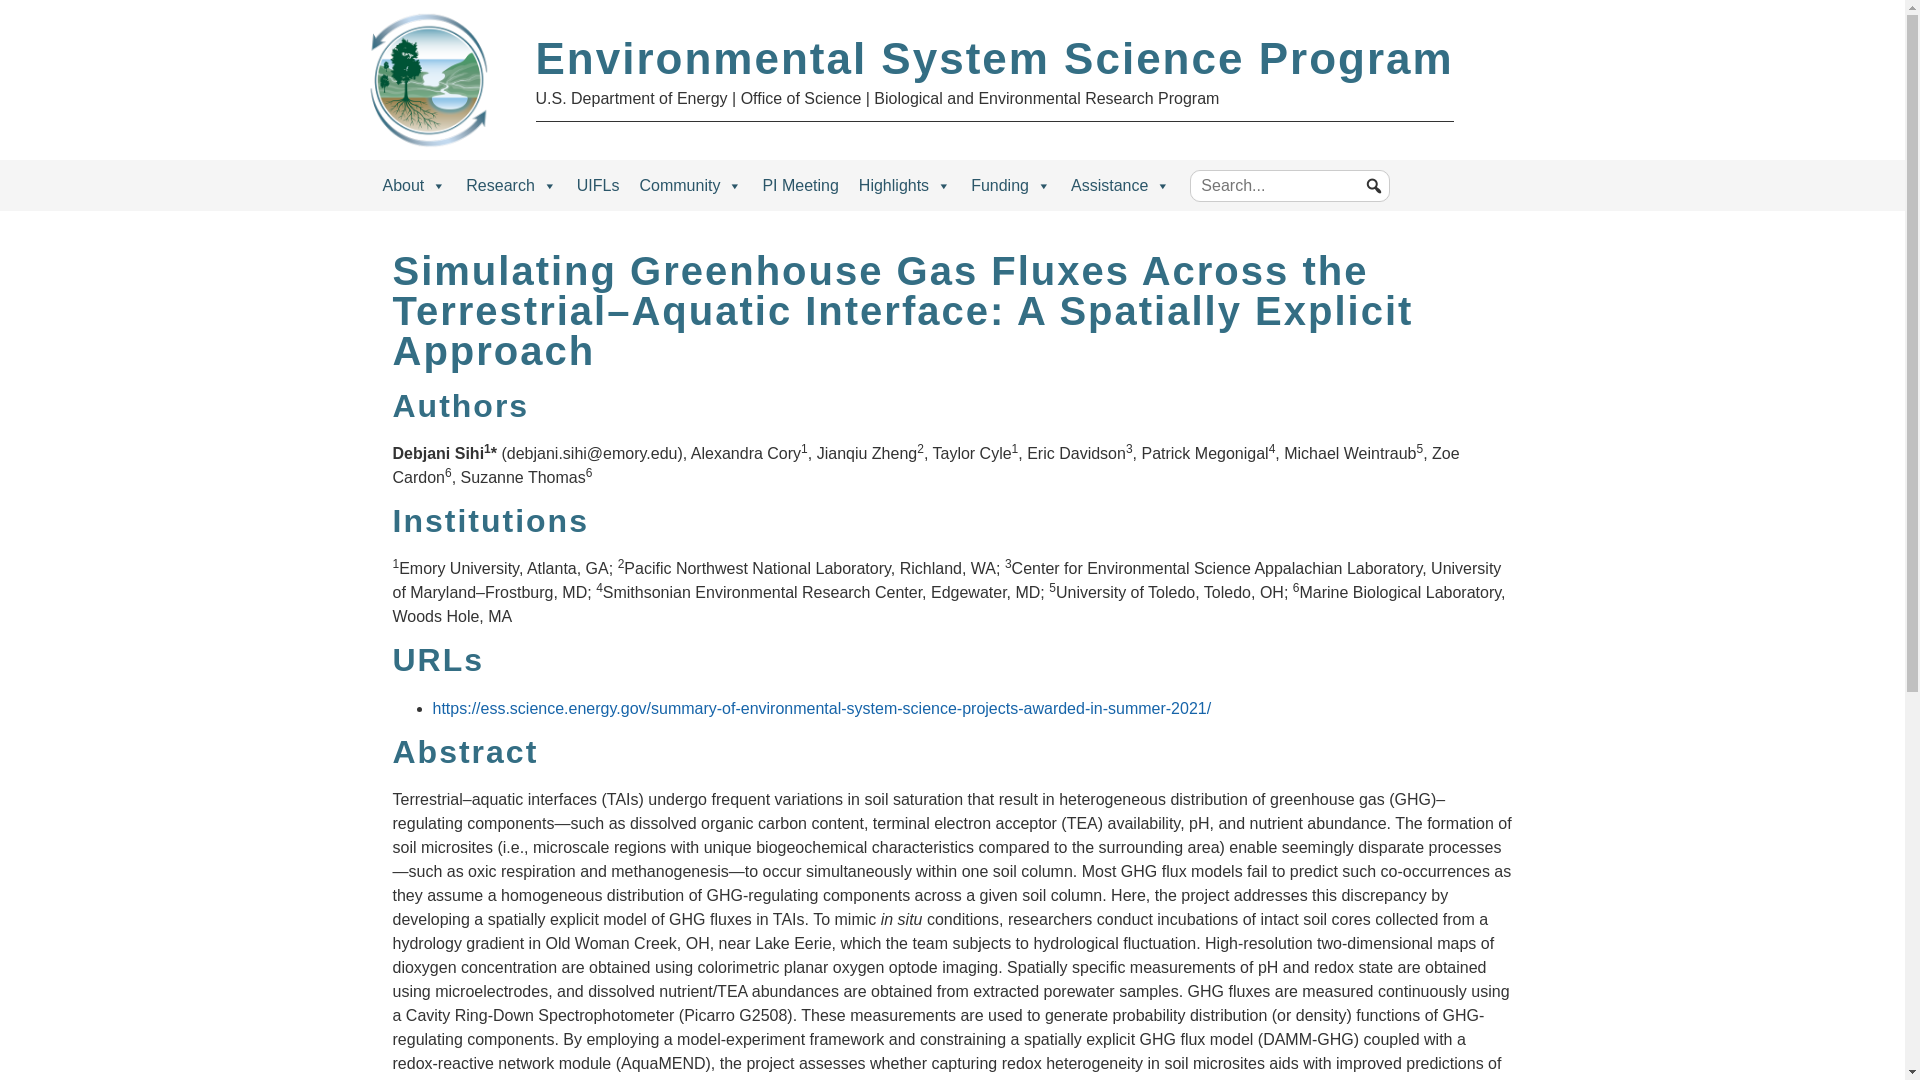  I want to click on About, so click(414, 185).